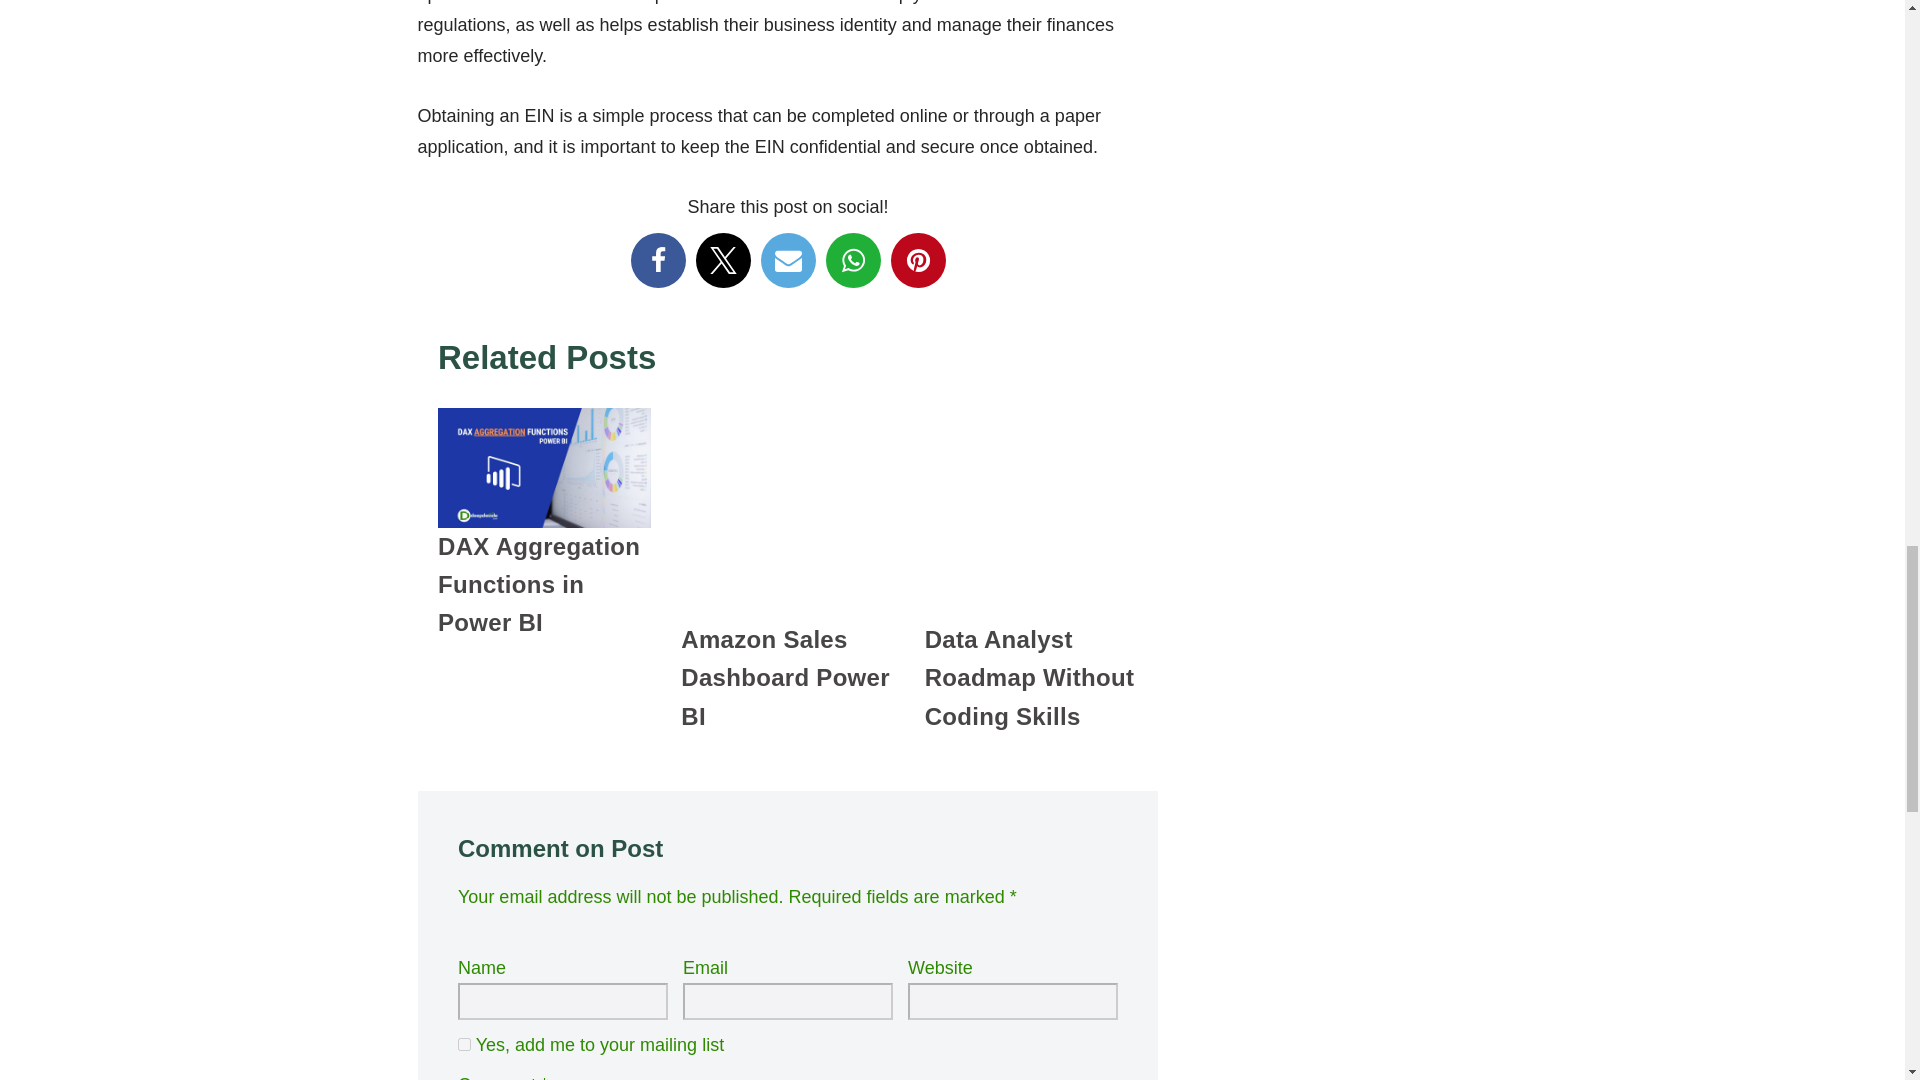 The image size is (1920, 1080). What do you see at coordinates (538, 584) in the screenshot?
I see `DAX Aggregation Functions in Power BI` at bounding box center [538, 584].